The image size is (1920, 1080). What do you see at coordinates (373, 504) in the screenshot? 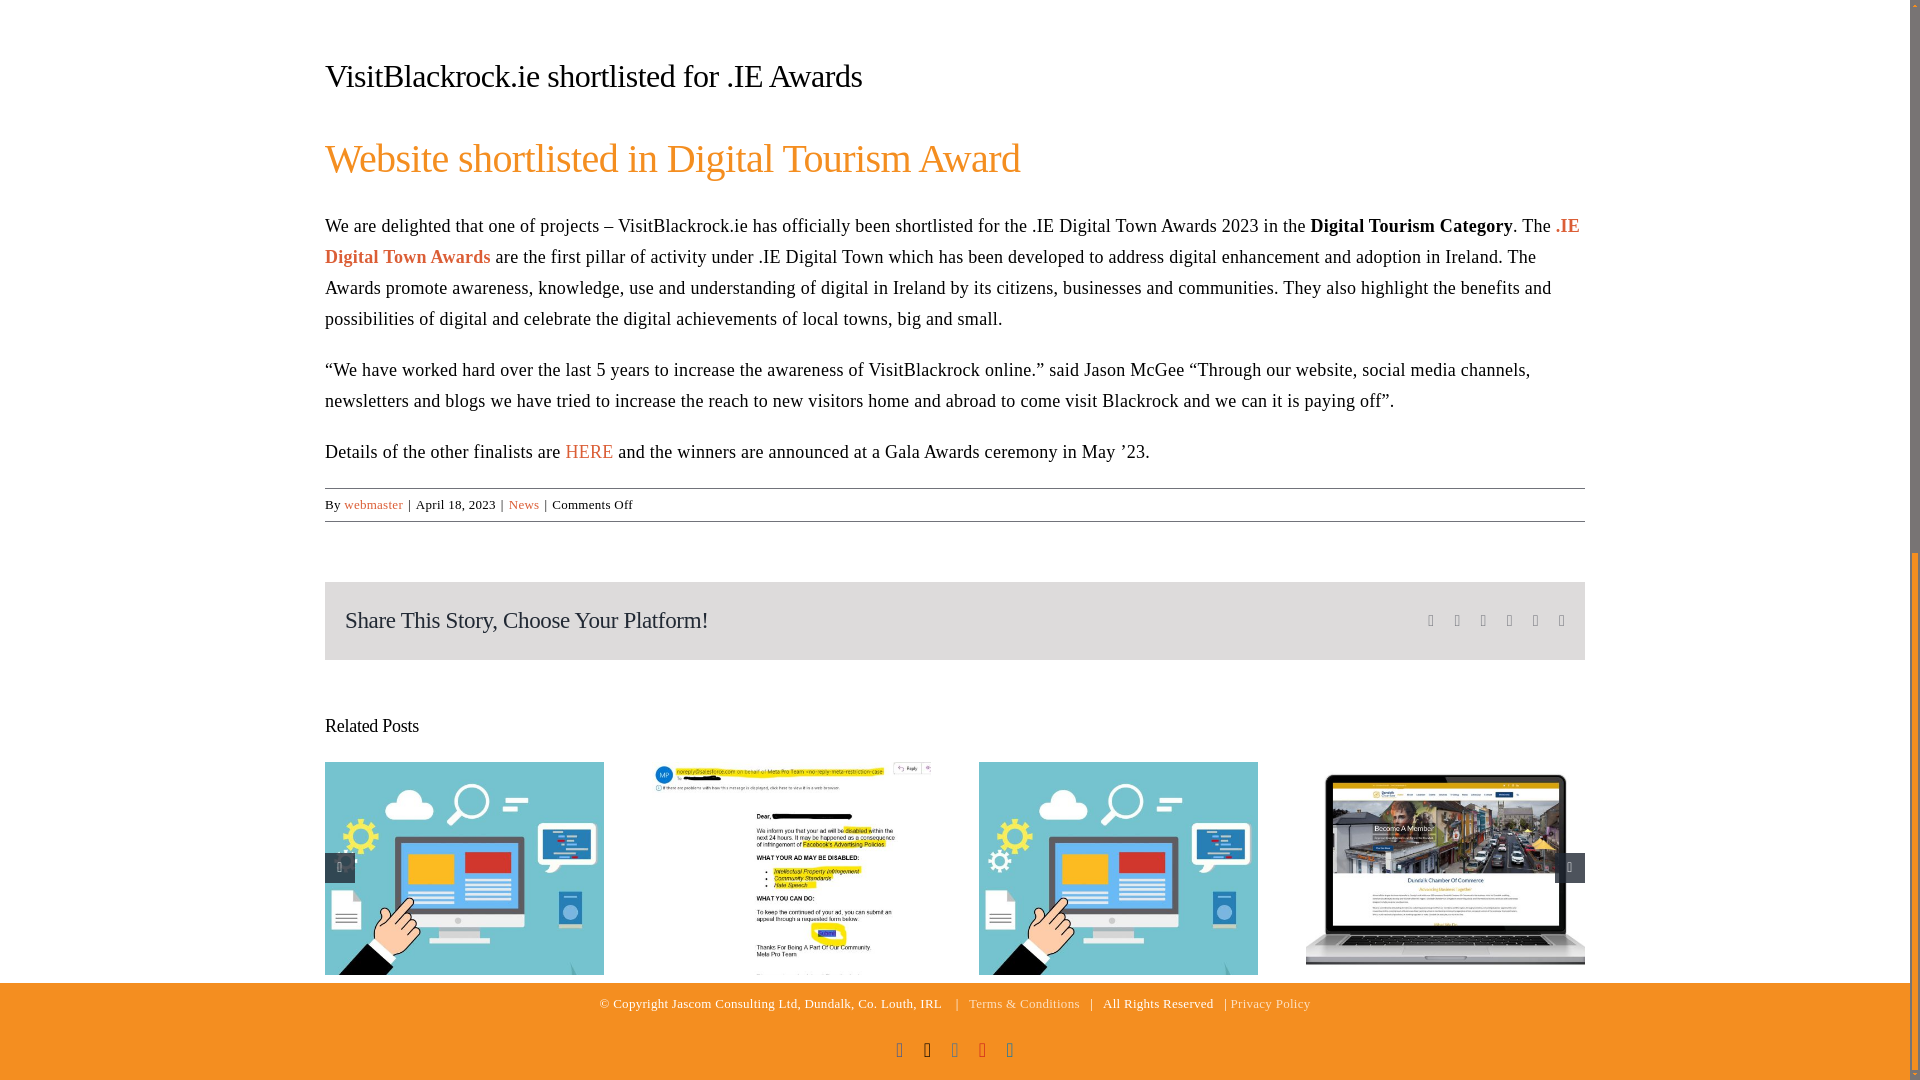
I see `webmaster` at bounding box center [373, 504].